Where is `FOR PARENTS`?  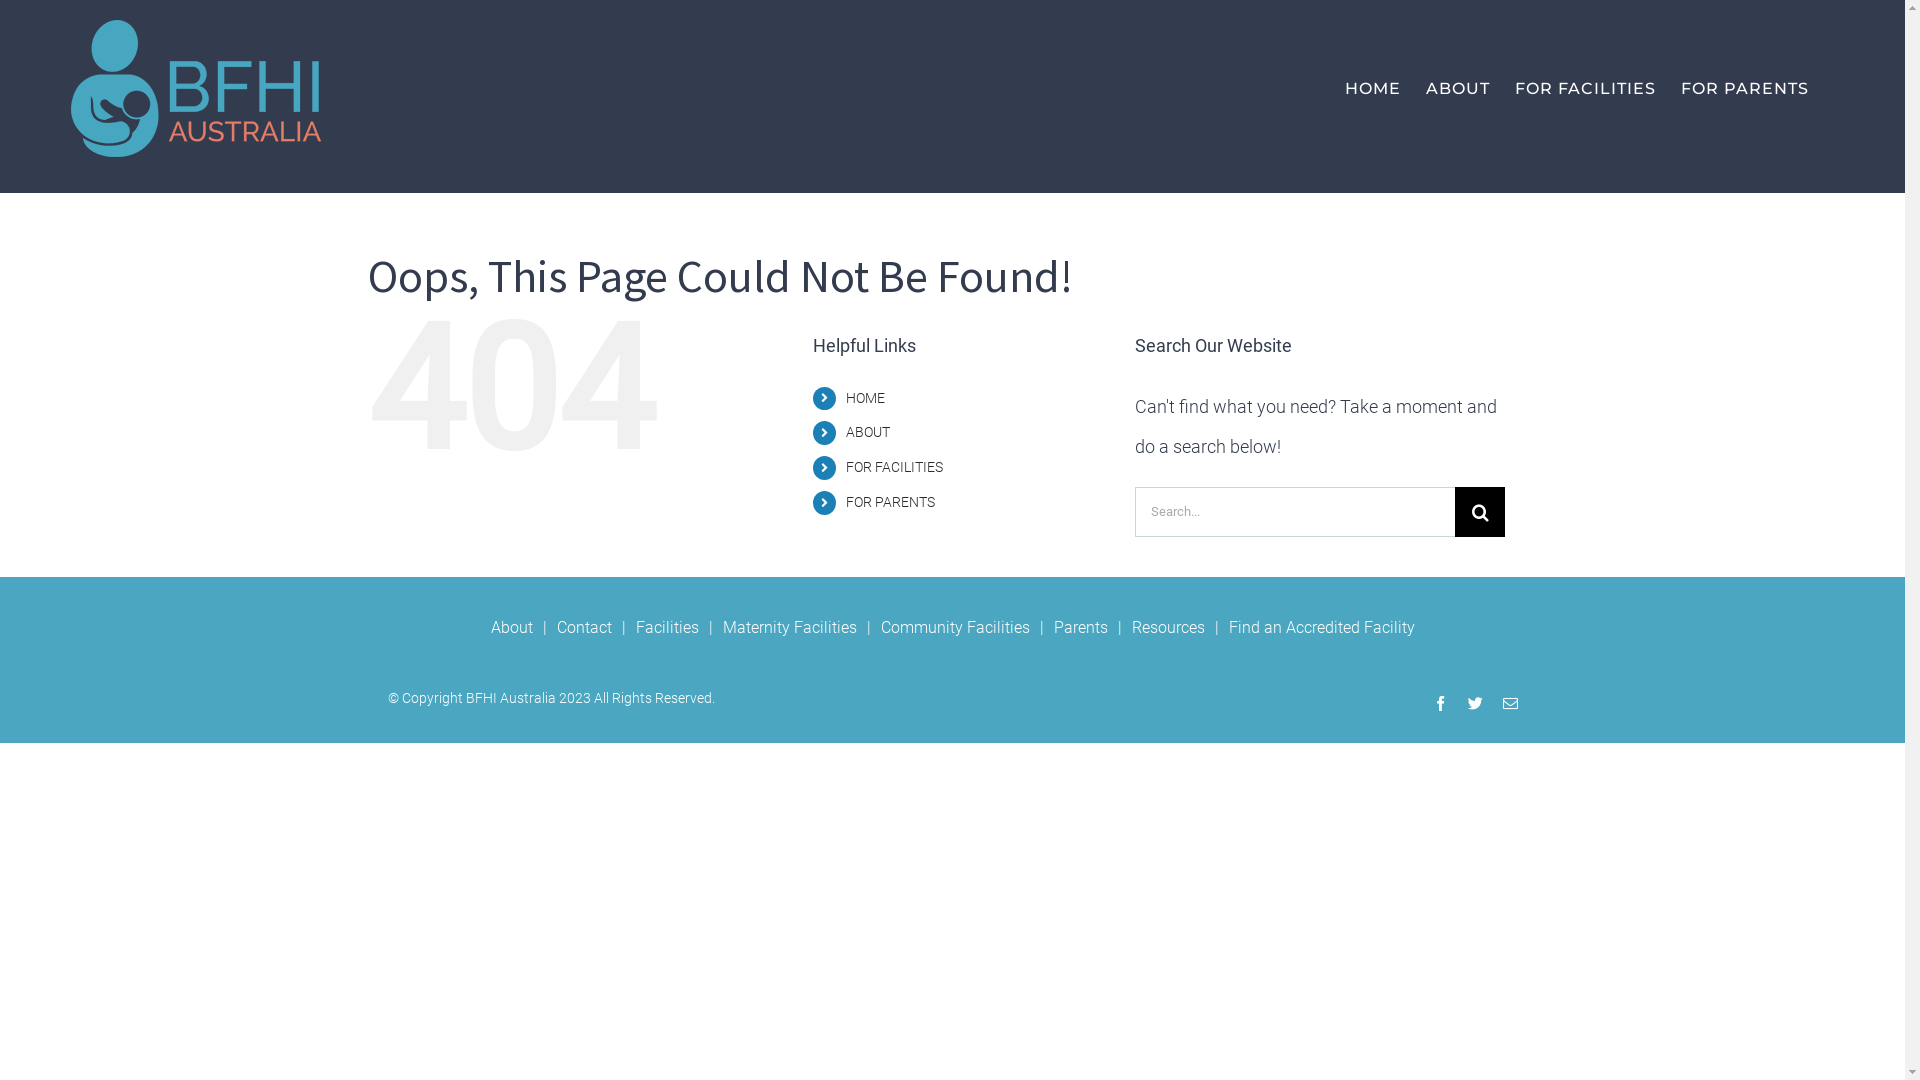
FOR PARENTS is located at coordinates (890, 502).